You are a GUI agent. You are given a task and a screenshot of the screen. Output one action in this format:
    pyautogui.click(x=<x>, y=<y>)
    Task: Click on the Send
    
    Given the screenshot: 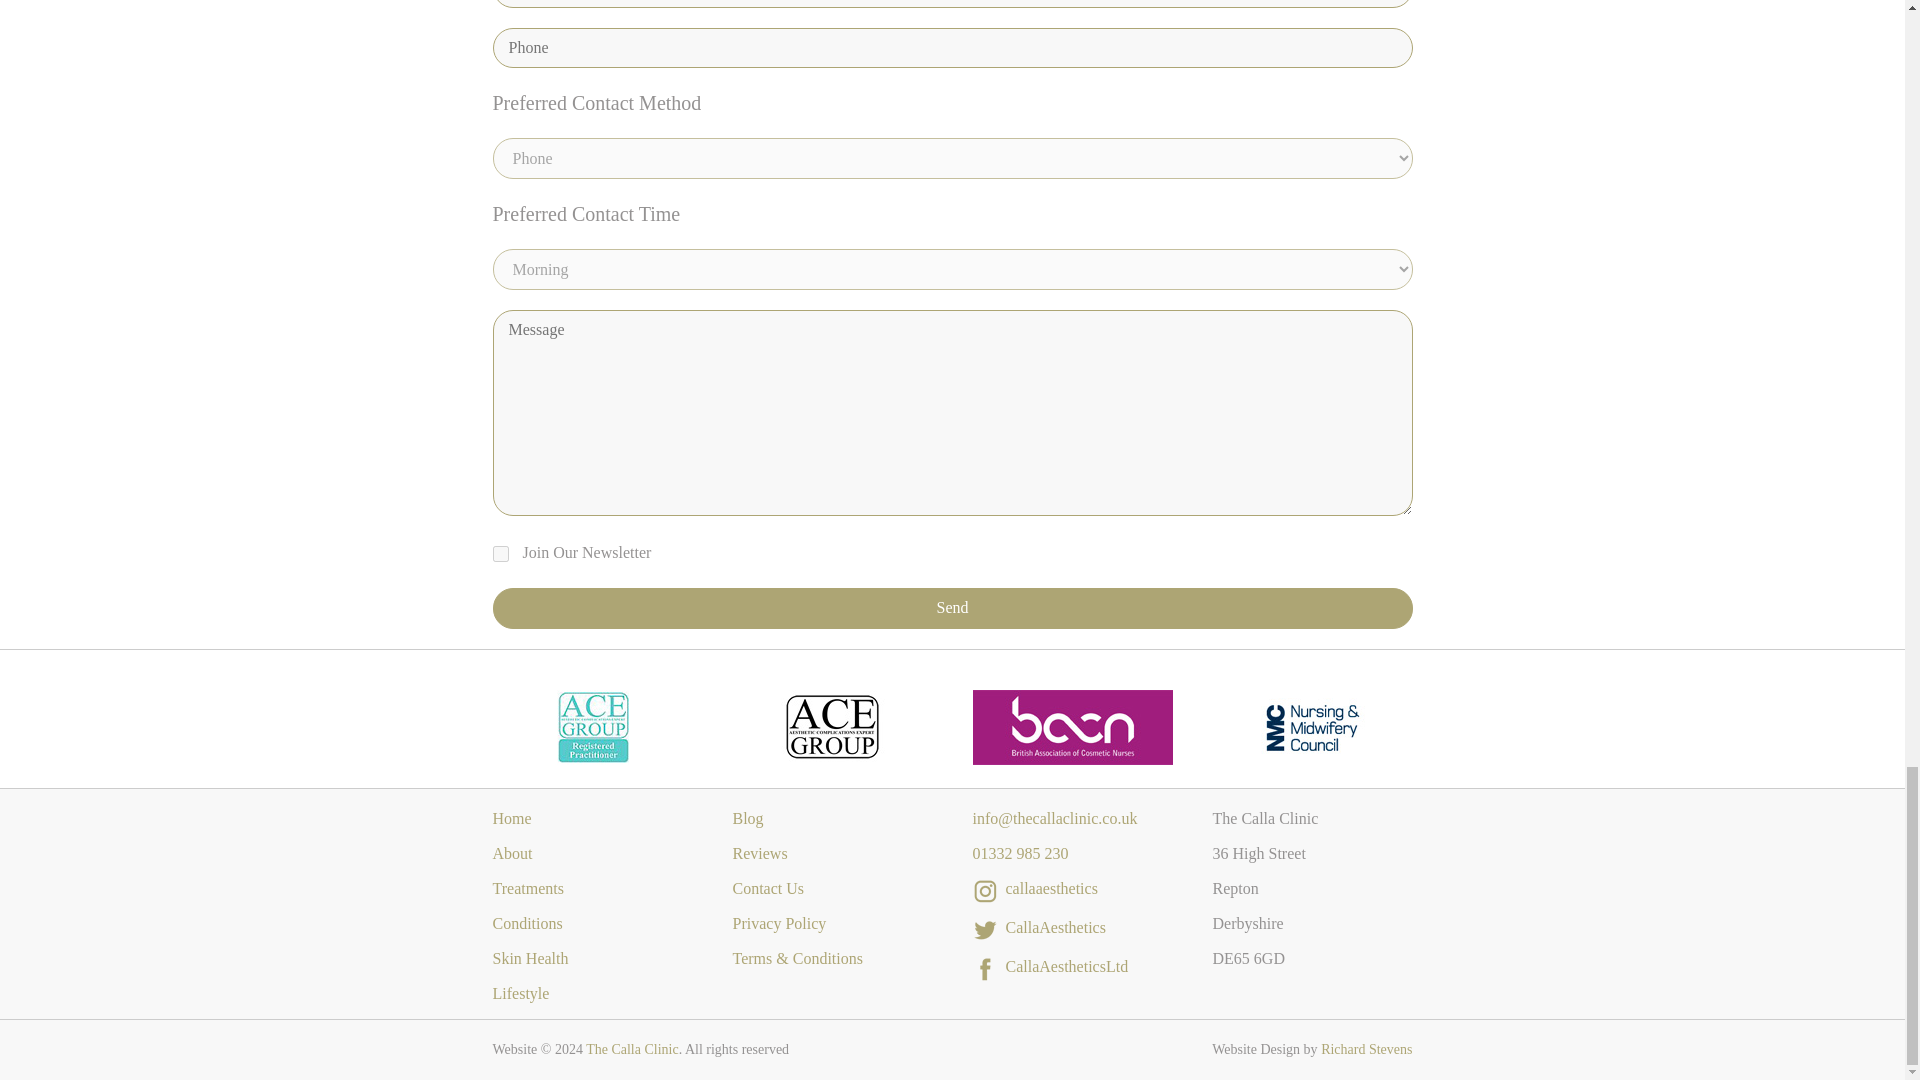 What is the action you would take?
    pyautogui.click(x=951, y=607)
    